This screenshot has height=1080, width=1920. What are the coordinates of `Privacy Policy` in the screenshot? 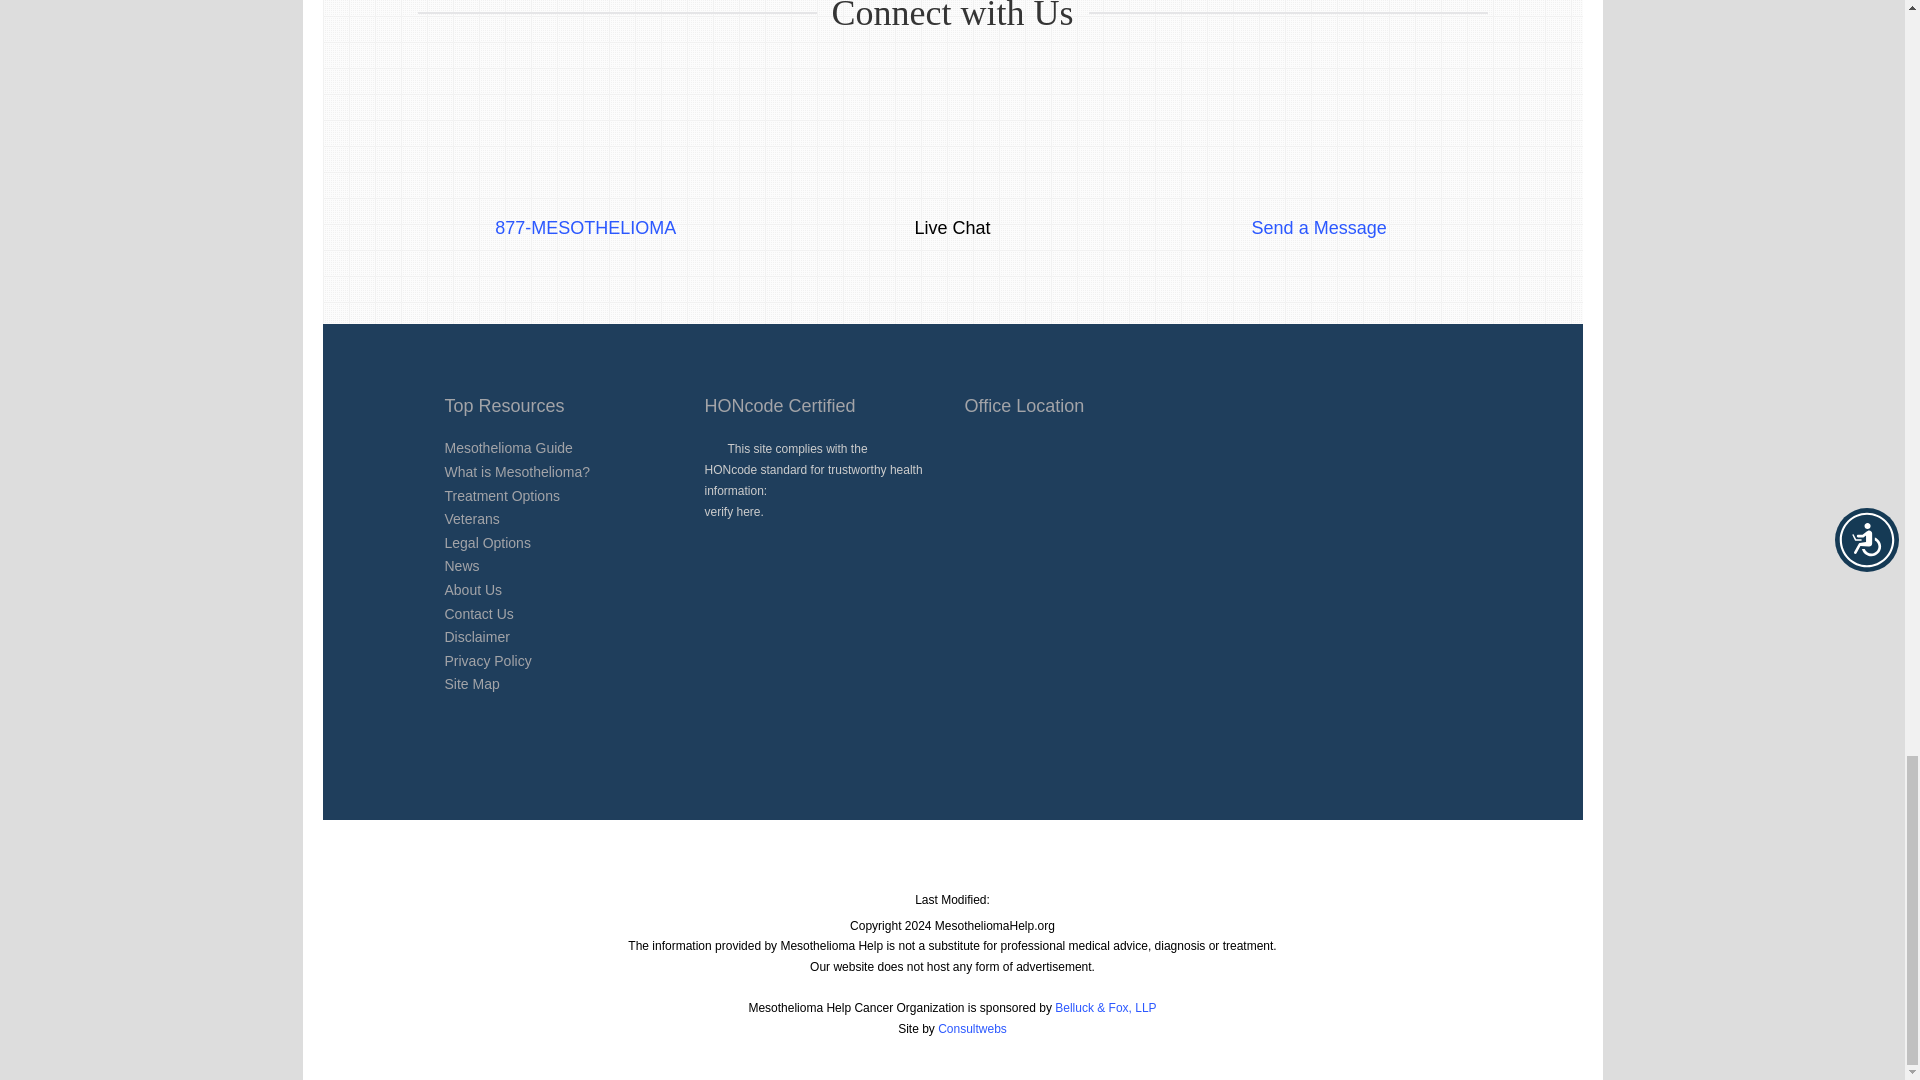 It's located at (487, 660).